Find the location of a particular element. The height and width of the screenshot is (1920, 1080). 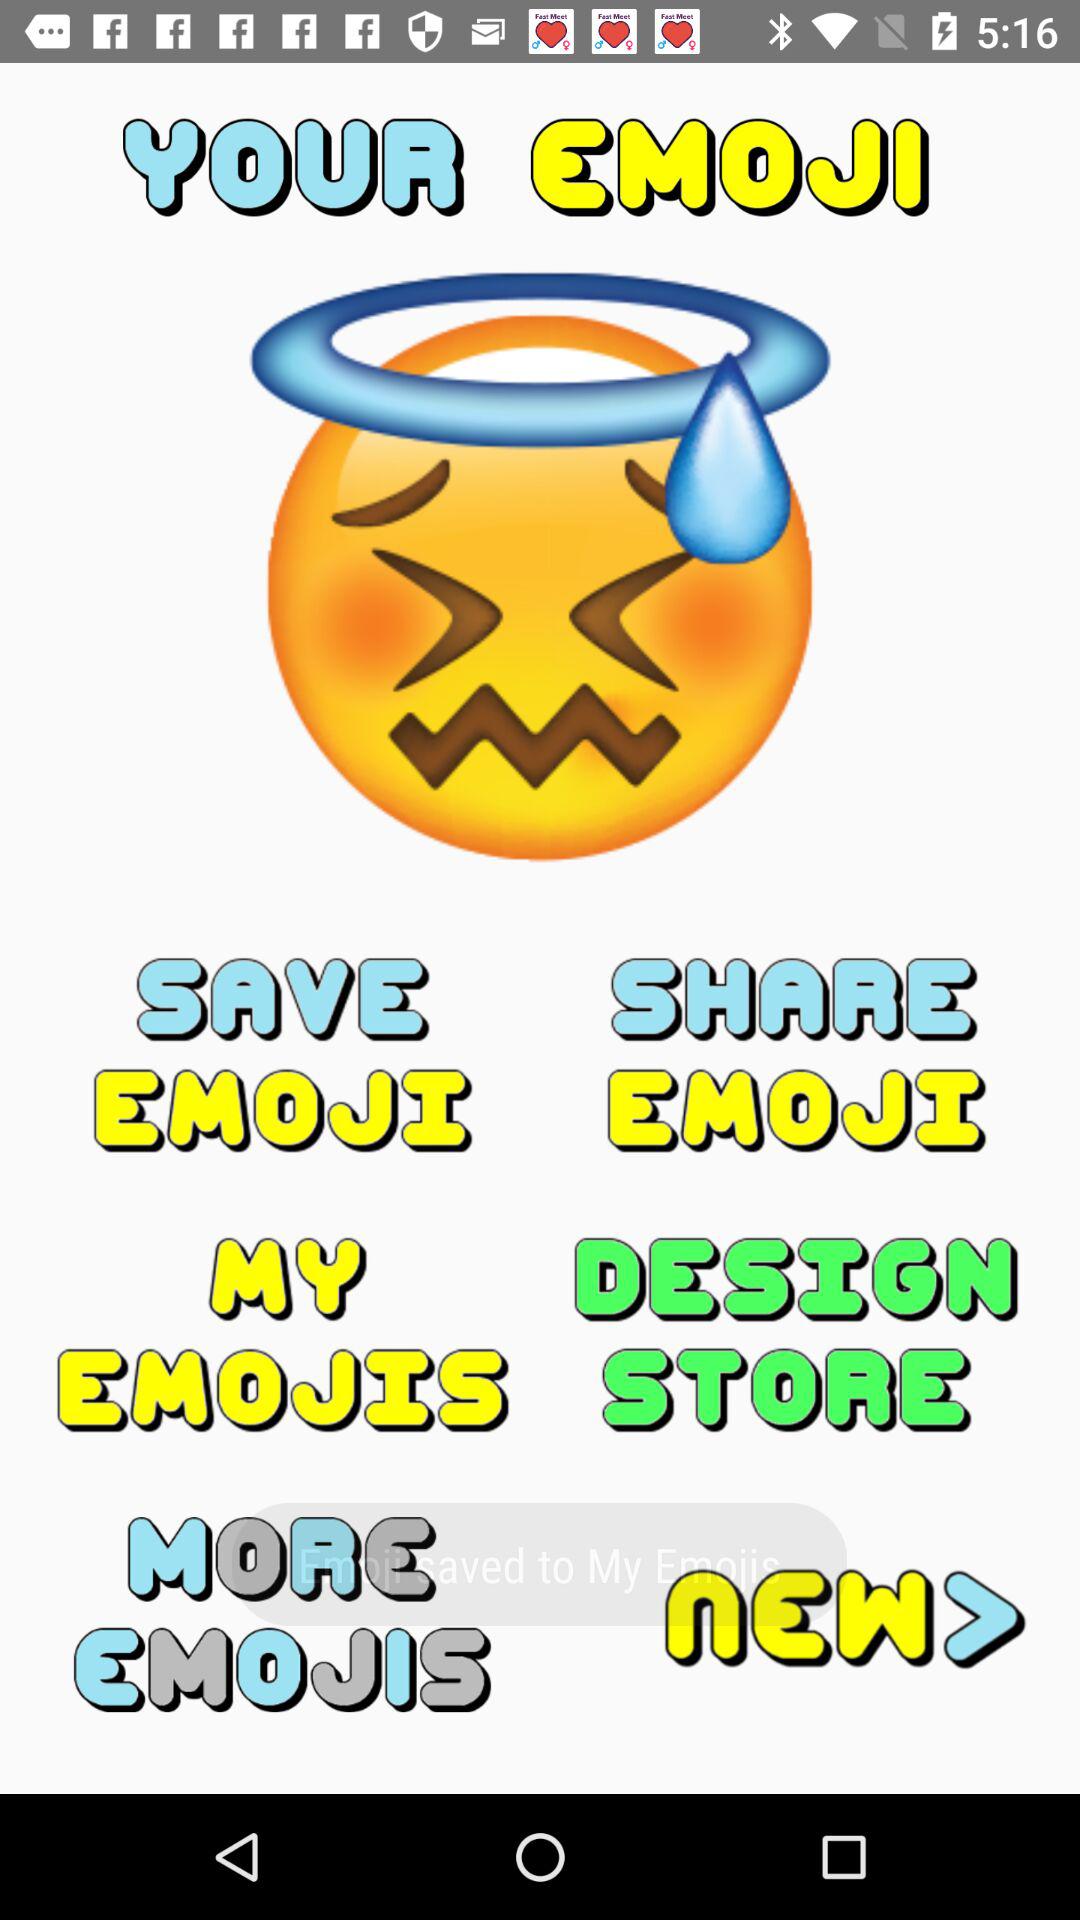

save emoji is located at coordinates (283, 1055).